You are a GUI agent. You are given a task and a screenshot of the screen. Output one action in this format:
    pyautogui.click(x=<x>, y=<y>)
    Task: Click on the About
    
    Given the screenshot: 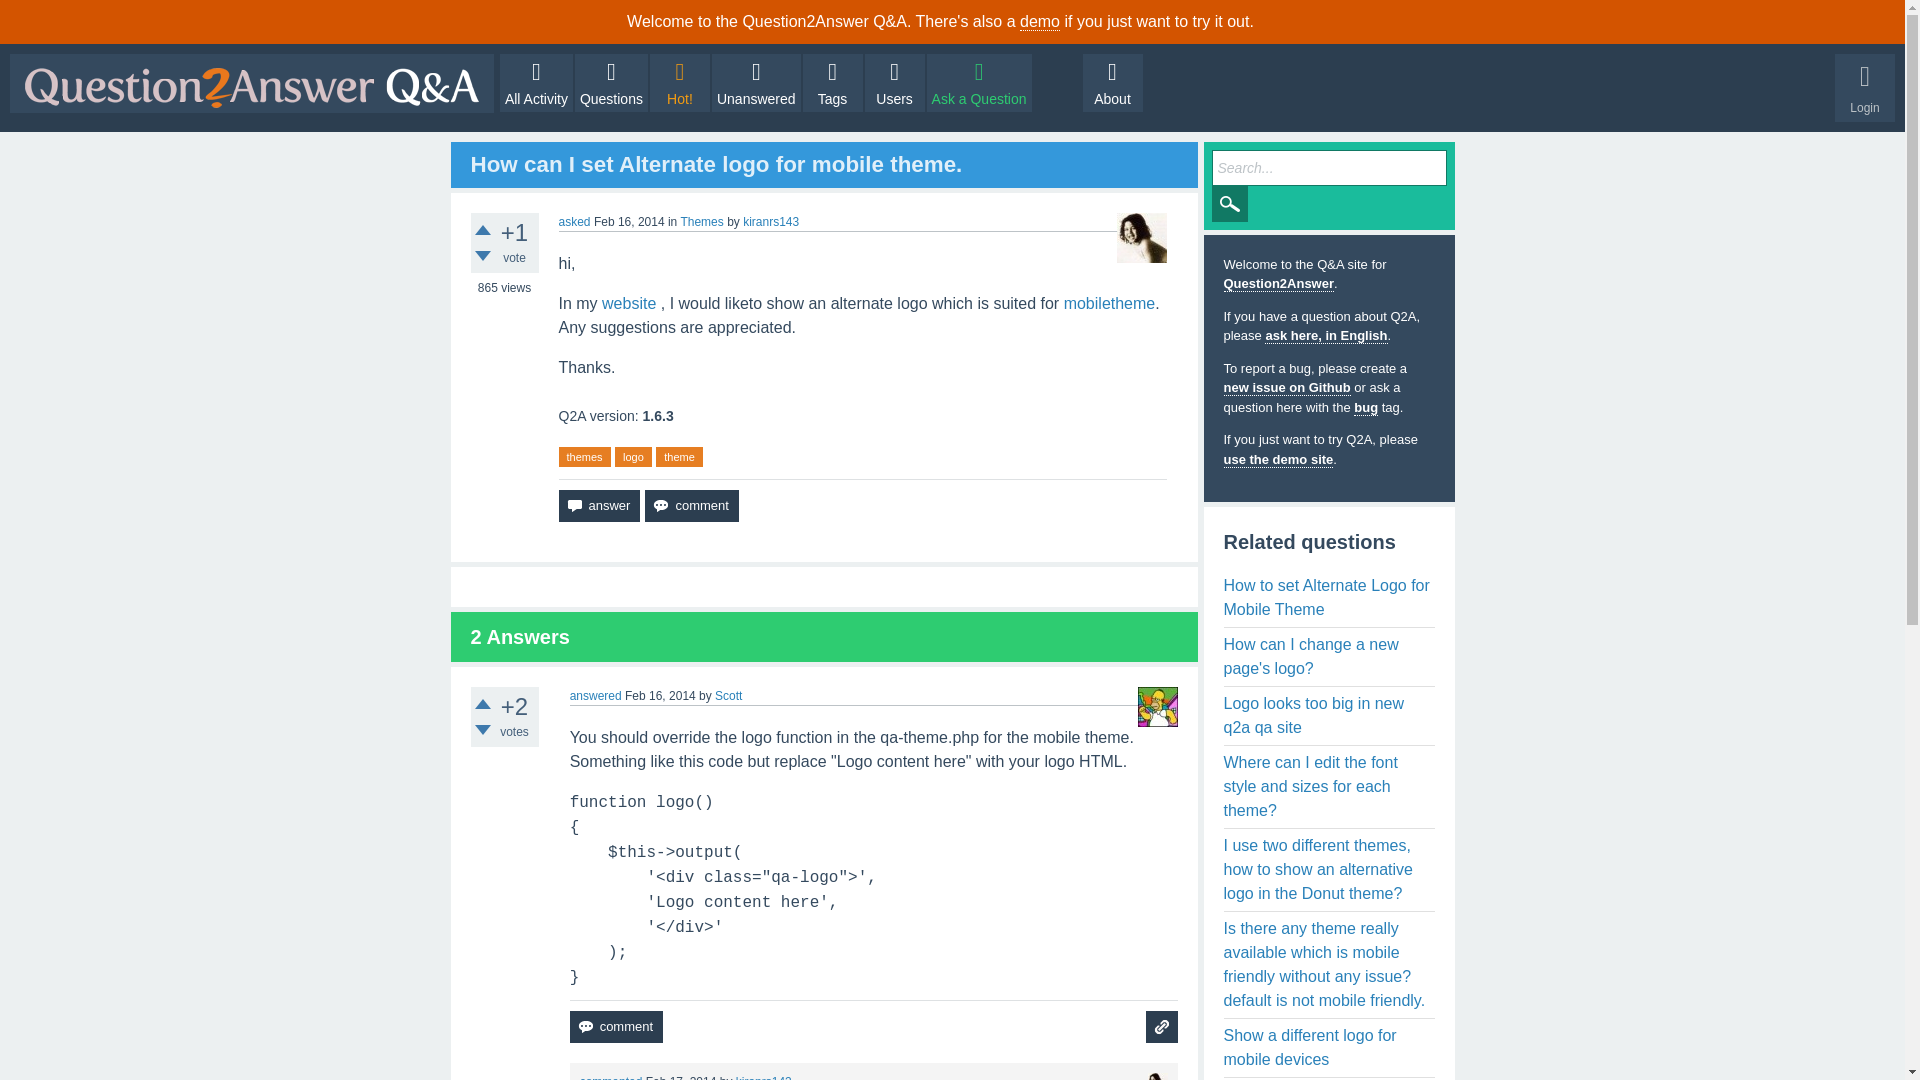 What is the action you would take?
    pyautogui.click(x=1112, y=83)
    